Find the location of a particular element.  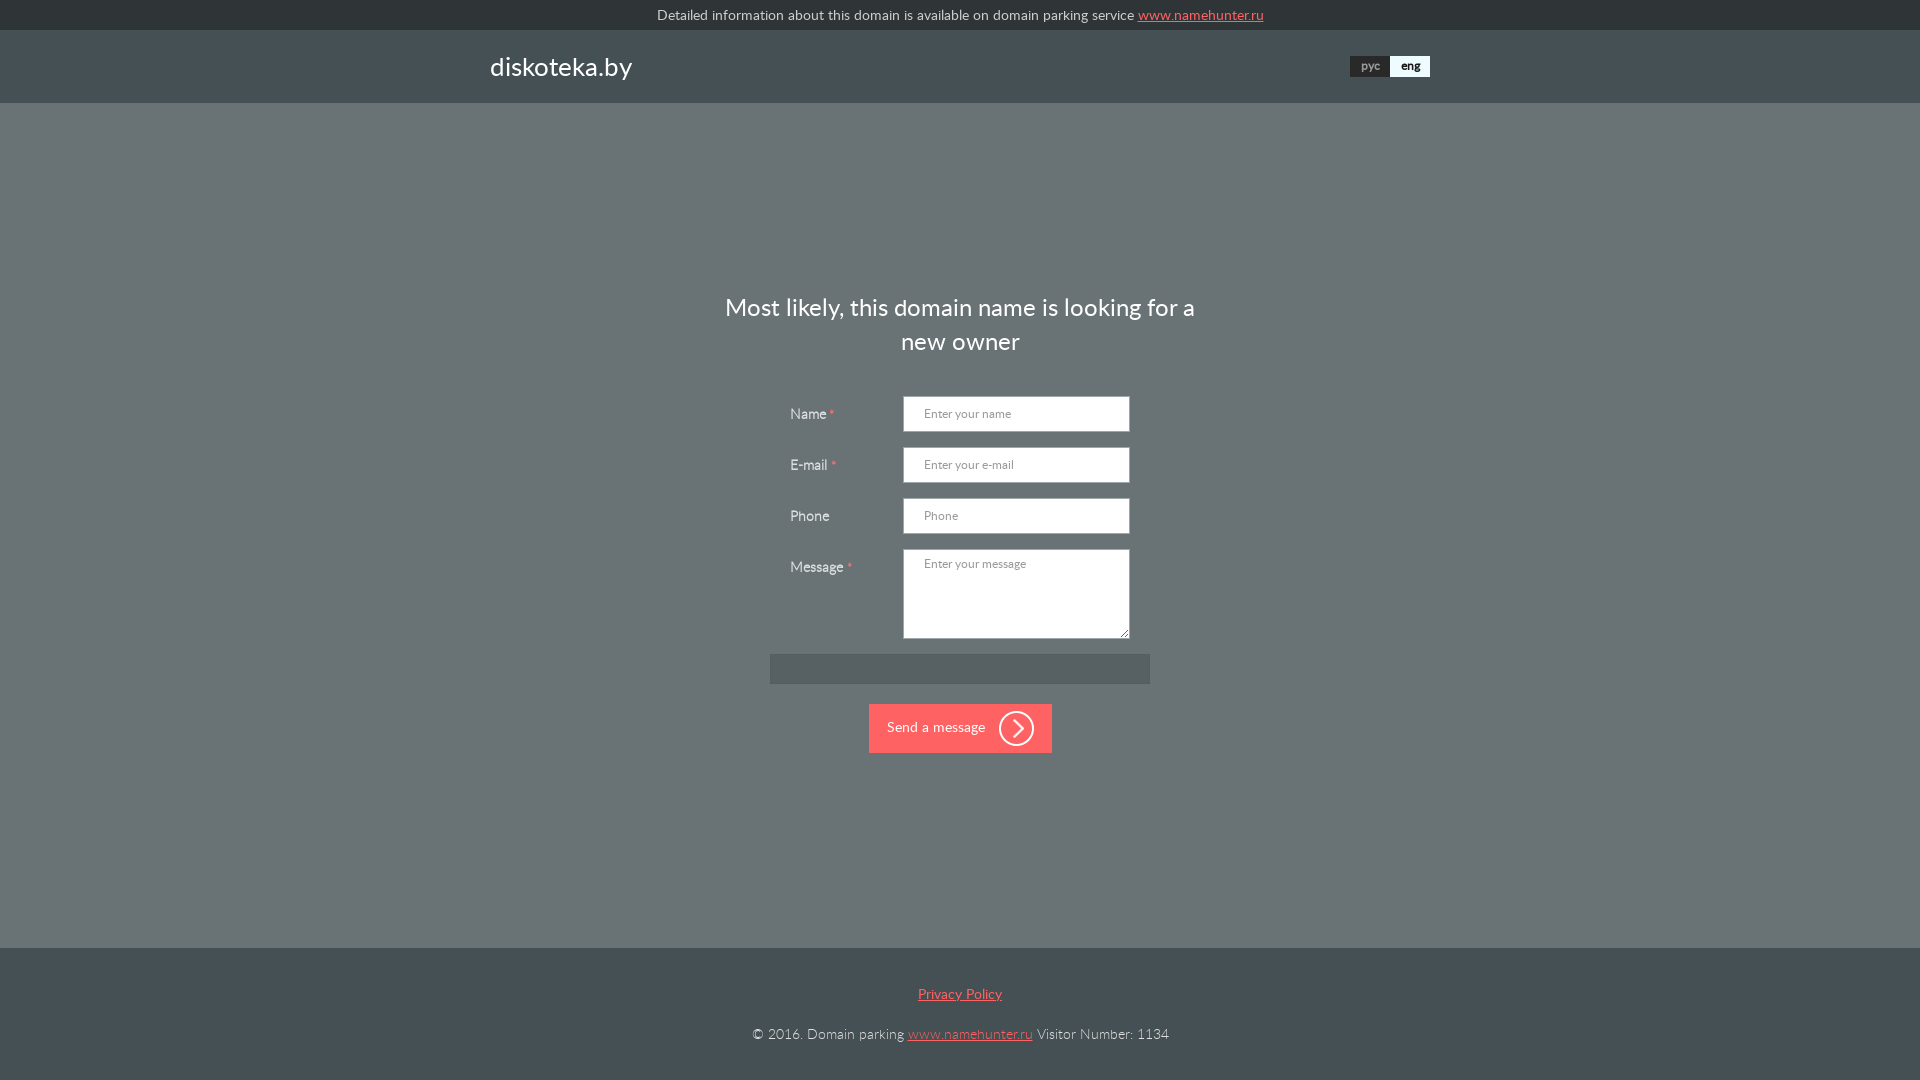

Send a message is located at coordinates (960, 728).